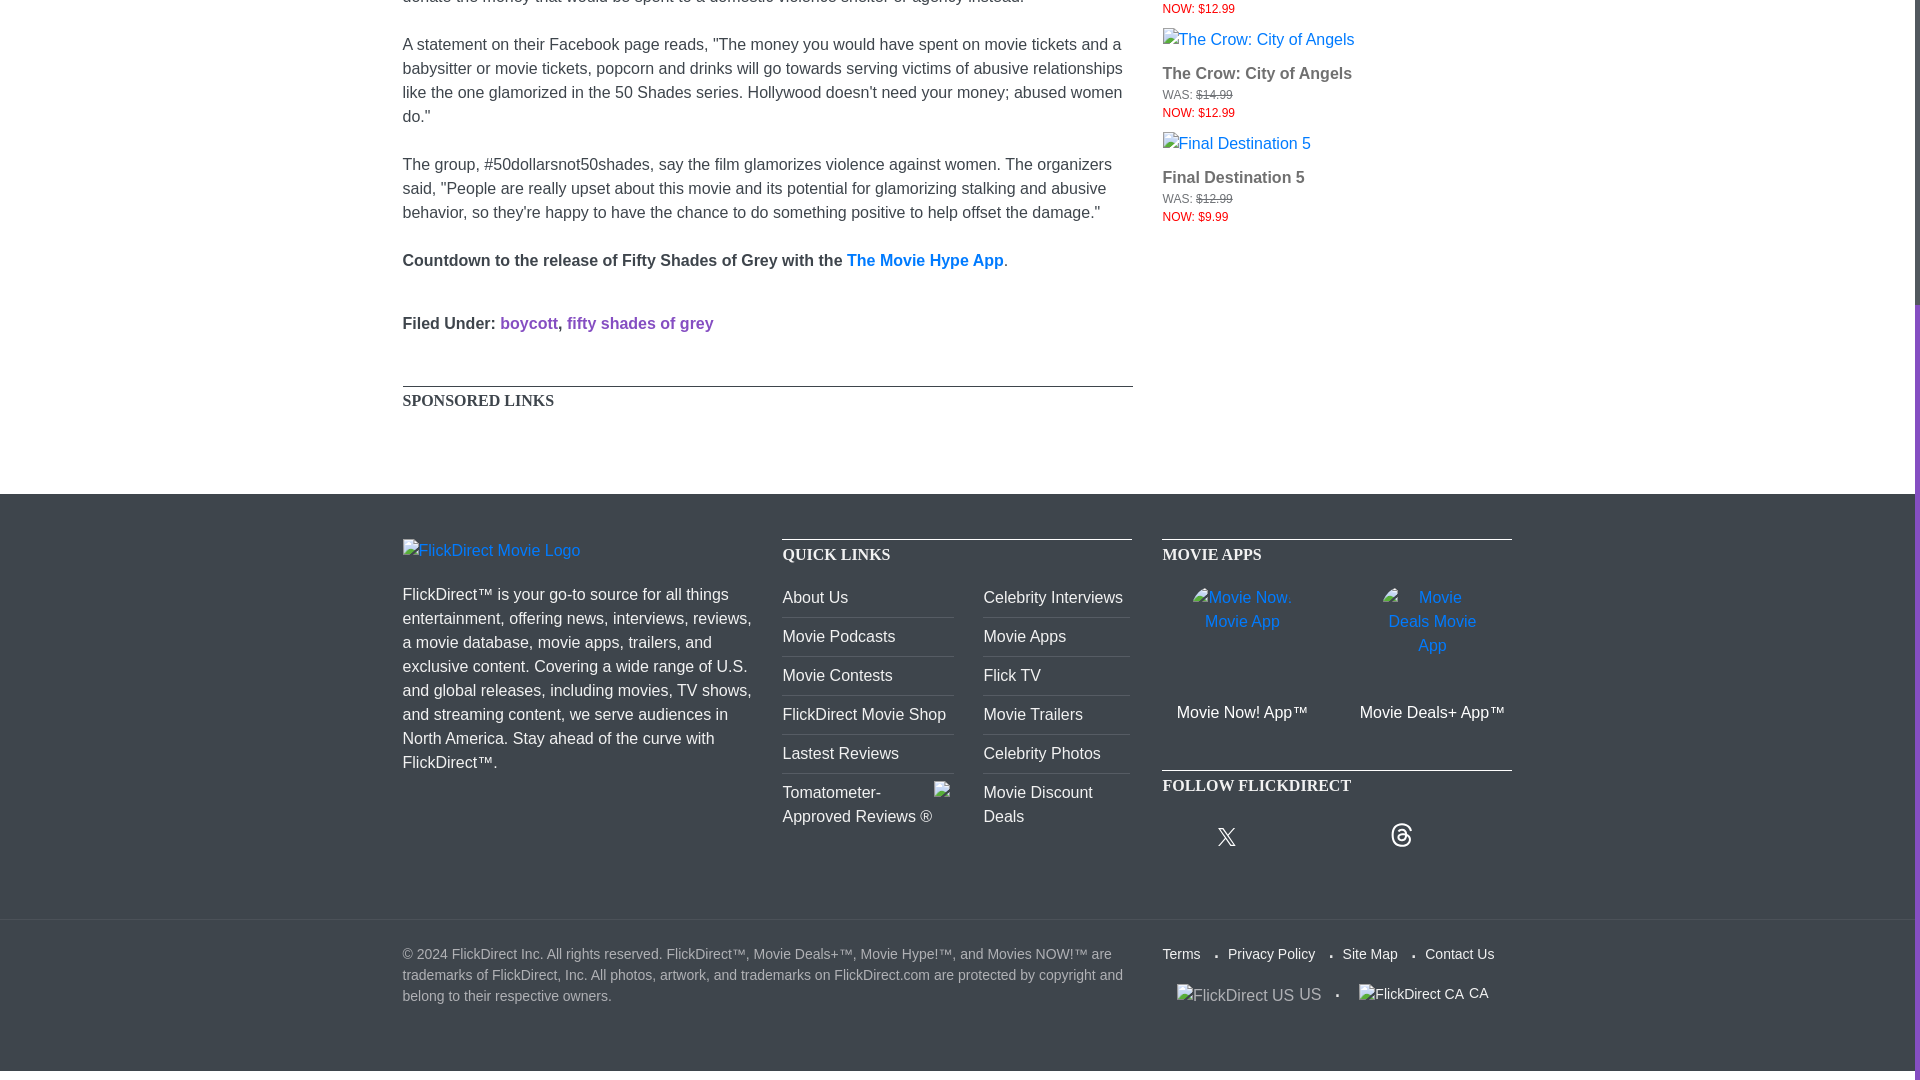 This screenshot has height=1080, width=1920. Describe the element at coordinates (925, 260) in the screenshot. I see `The Movie Hype App` at that location.